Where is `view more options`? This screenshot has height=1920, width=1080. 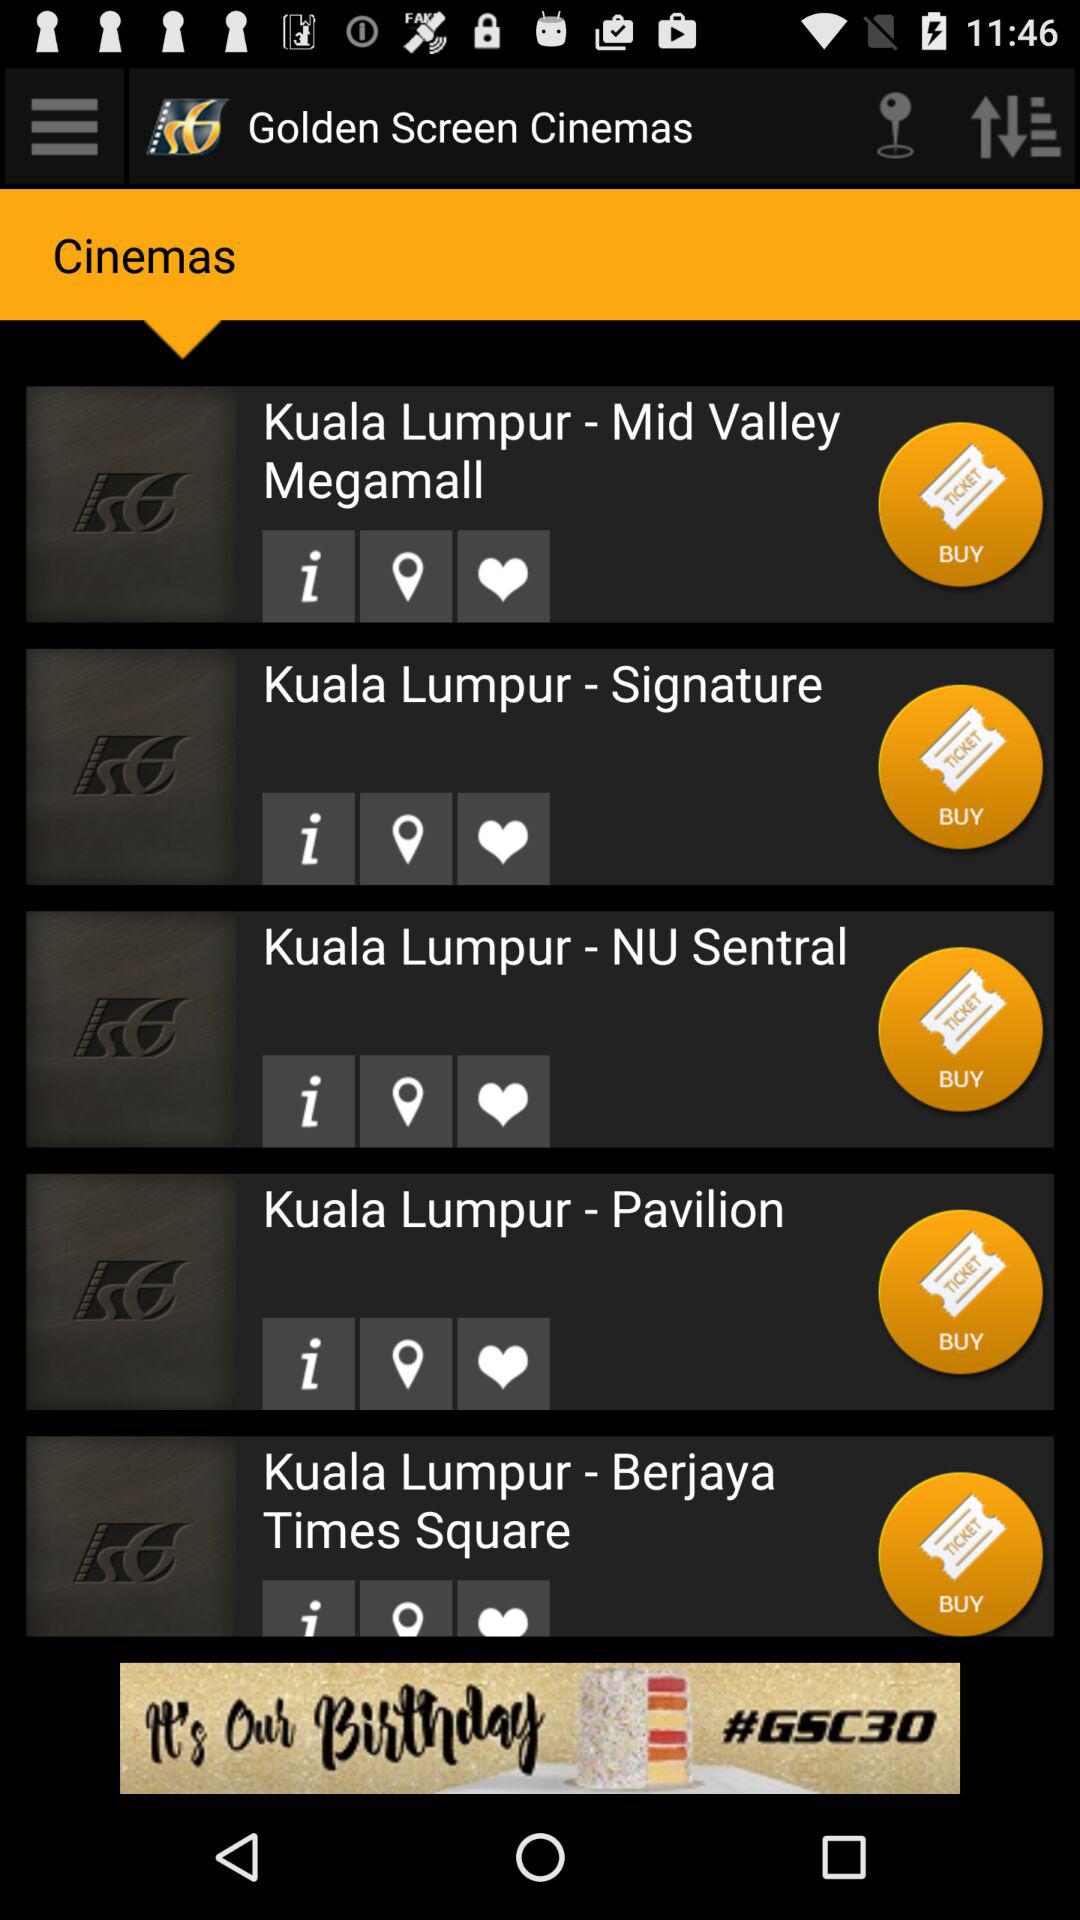
view more options is located at coordinates (64, 126).